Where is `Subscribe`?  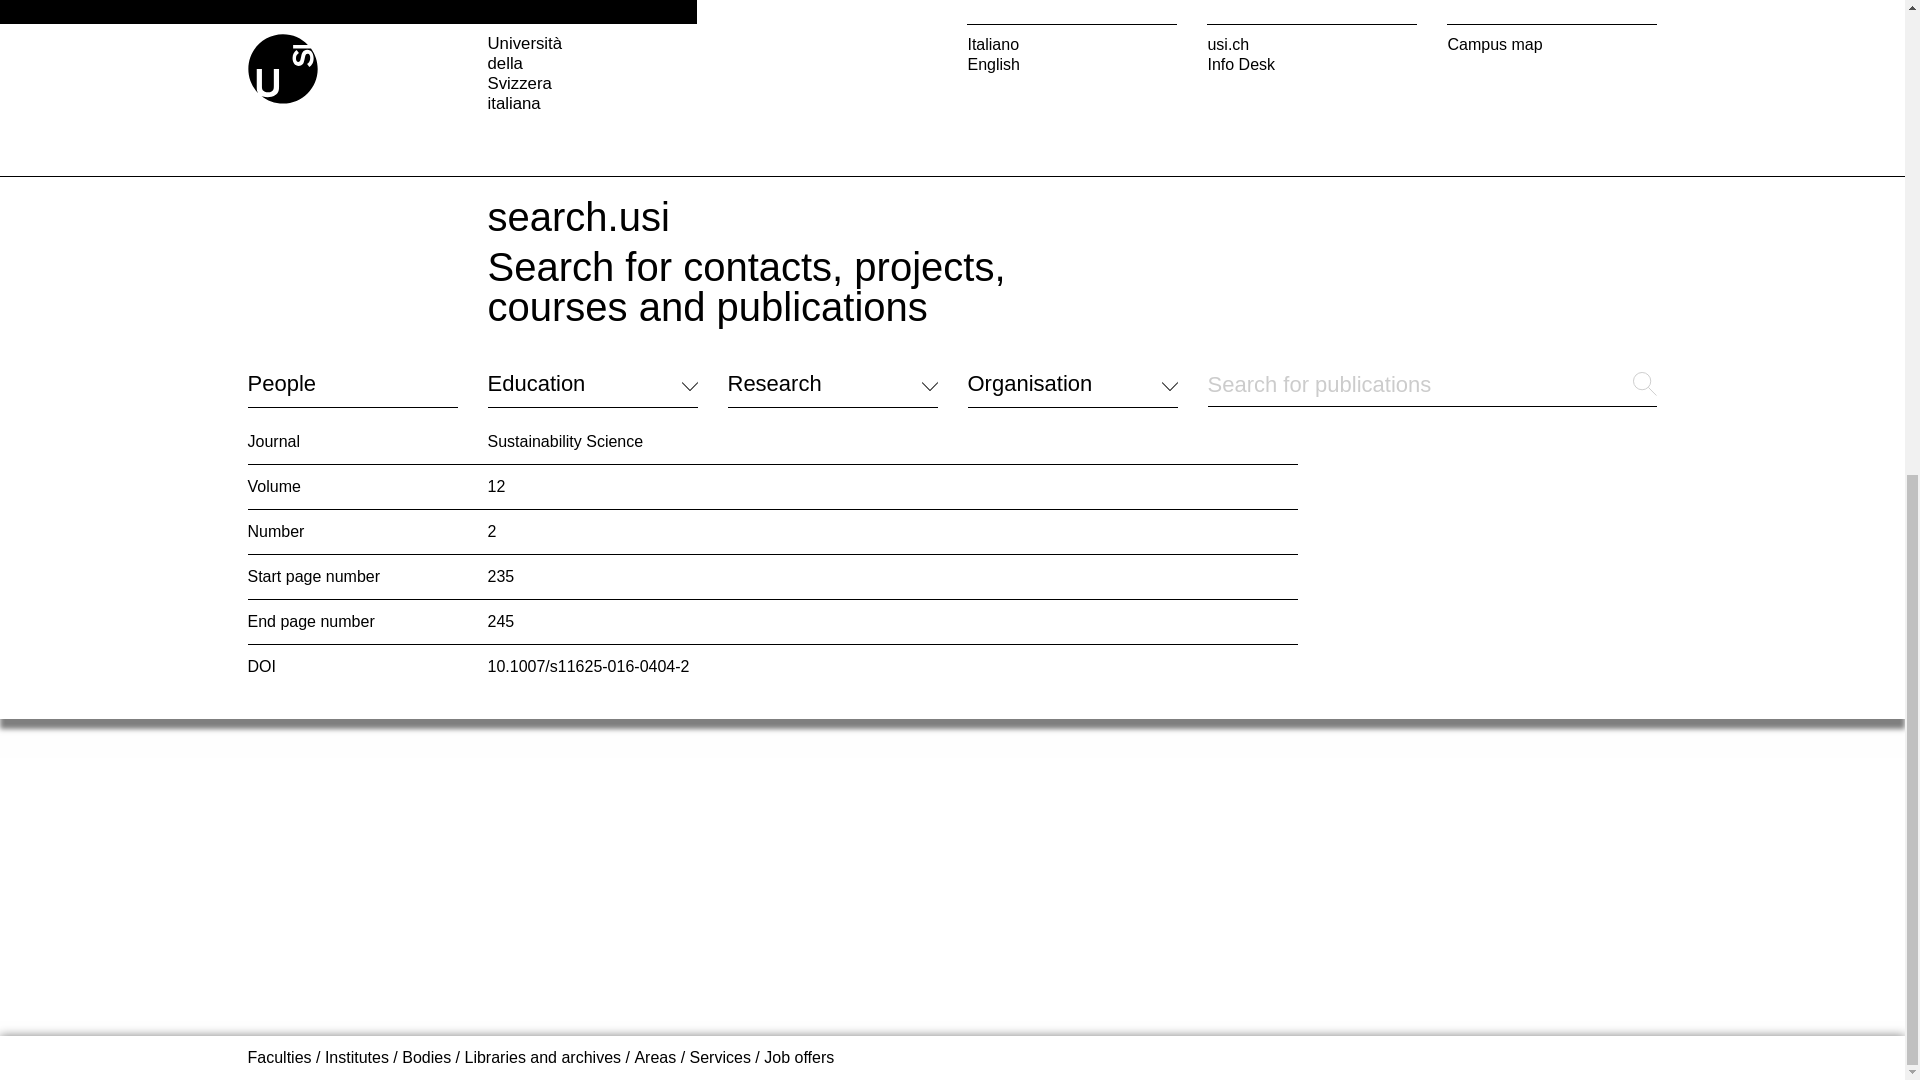 Subscribe is located at coordinates (1002, 88).